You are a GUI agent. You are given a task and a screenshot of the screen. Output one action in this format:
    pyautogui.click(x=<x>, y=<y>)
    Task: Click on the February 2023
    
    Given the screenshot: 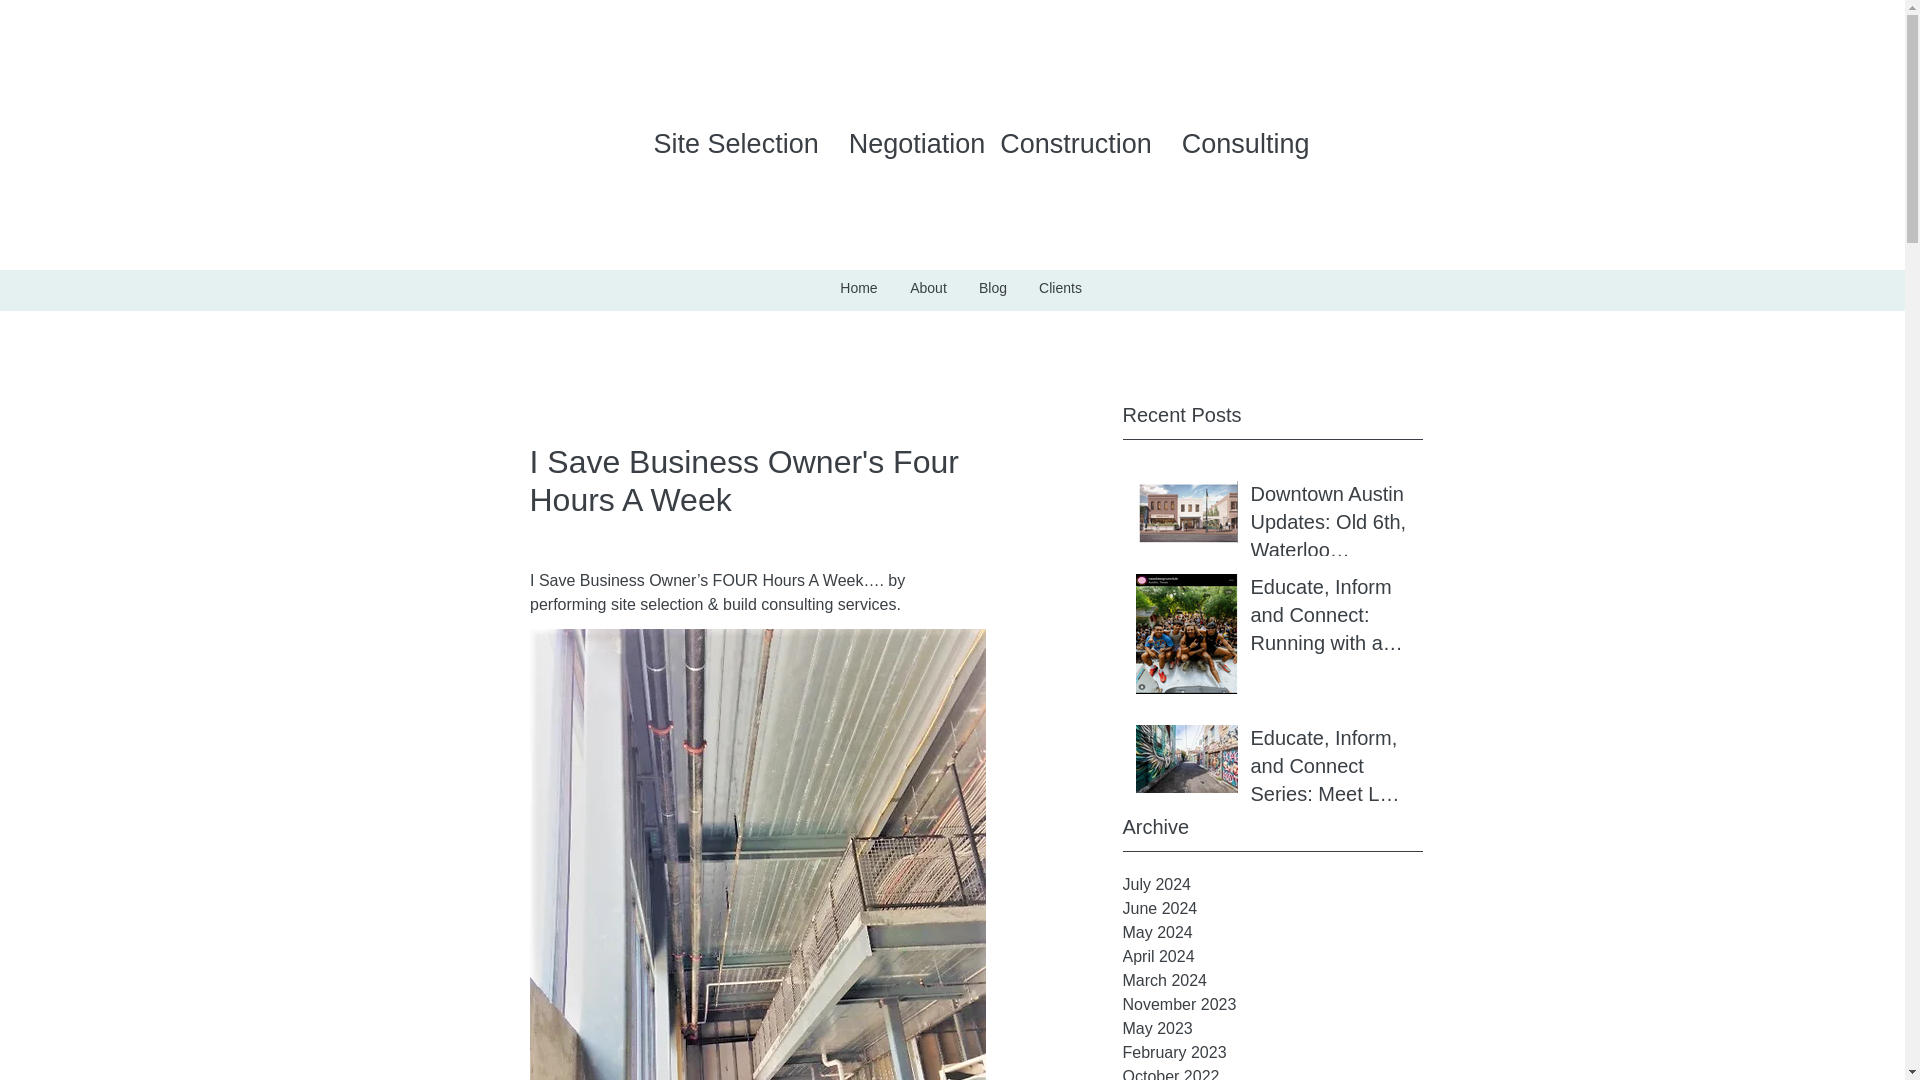 What is the action you would take?
    pyautogui.click(x=1272, y=1052)
    